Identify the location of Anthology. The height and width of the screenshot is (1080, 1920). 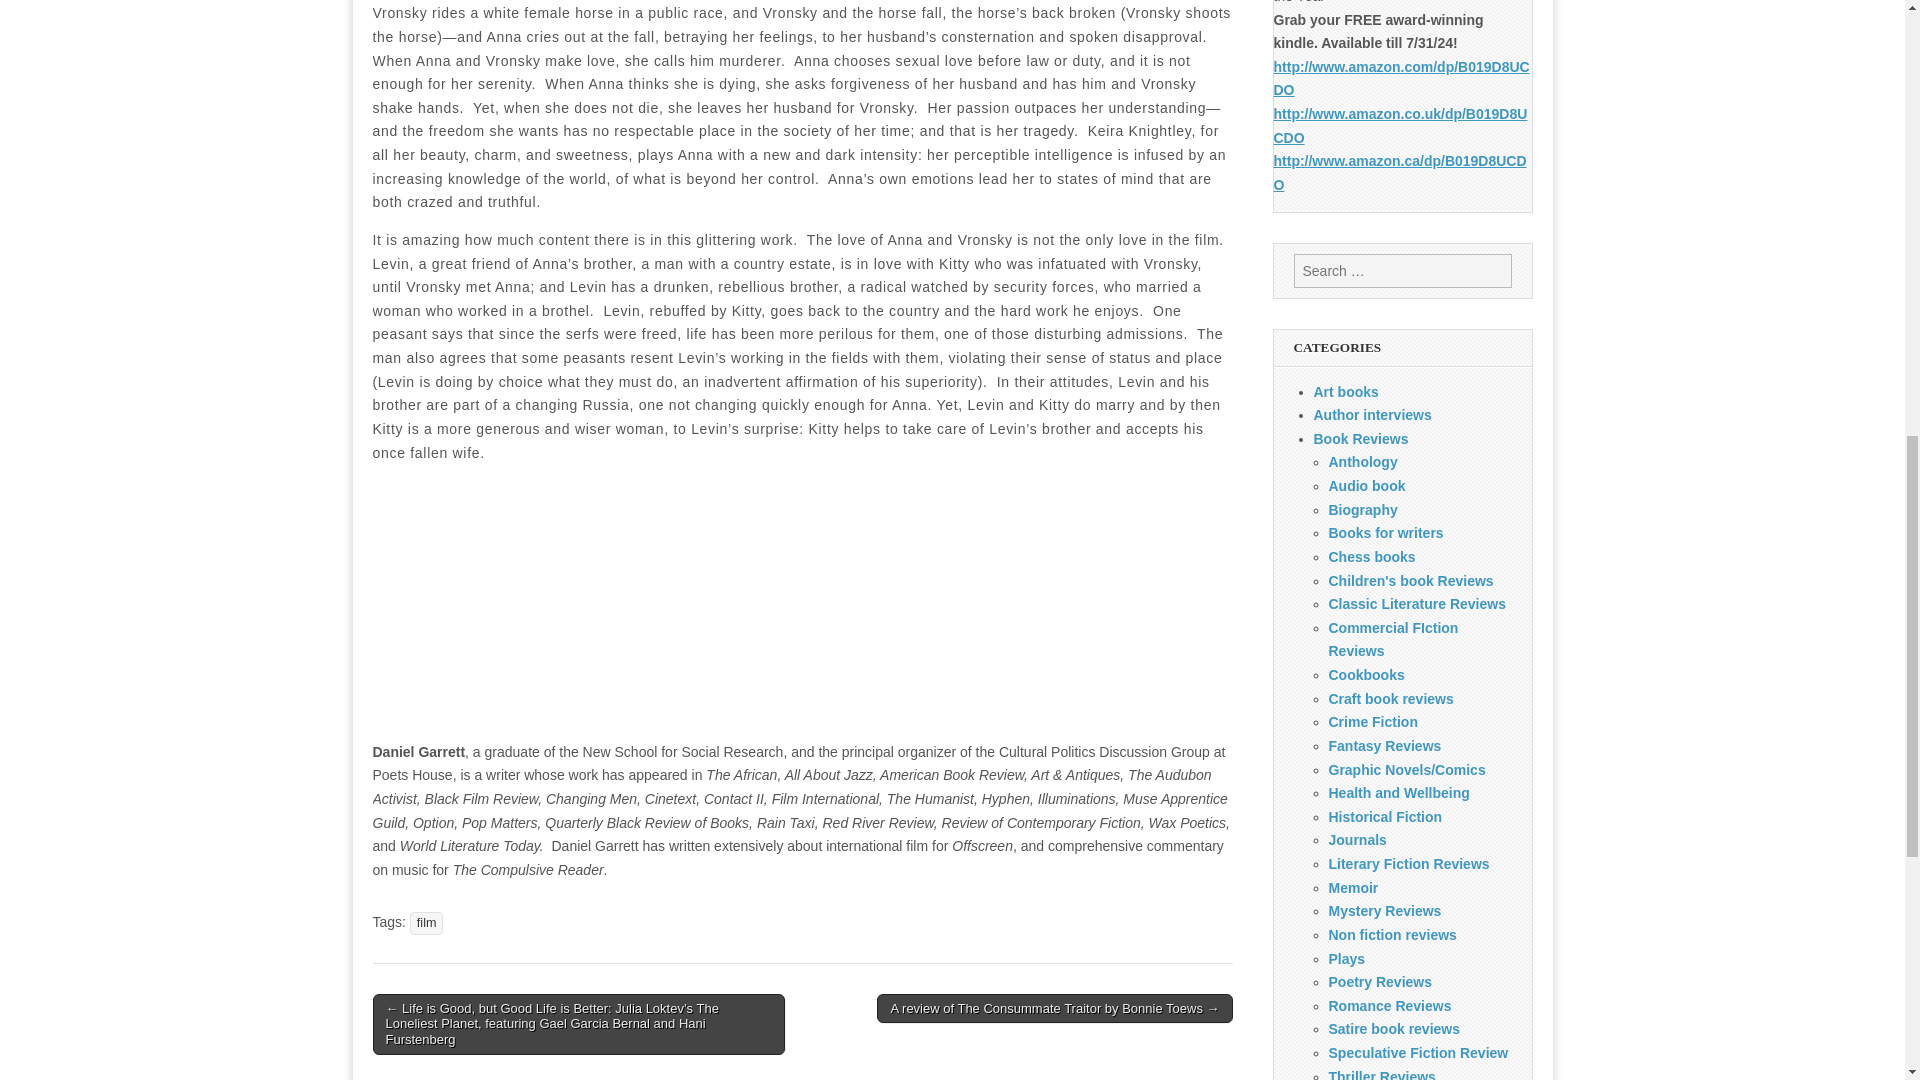
(1362, 461).